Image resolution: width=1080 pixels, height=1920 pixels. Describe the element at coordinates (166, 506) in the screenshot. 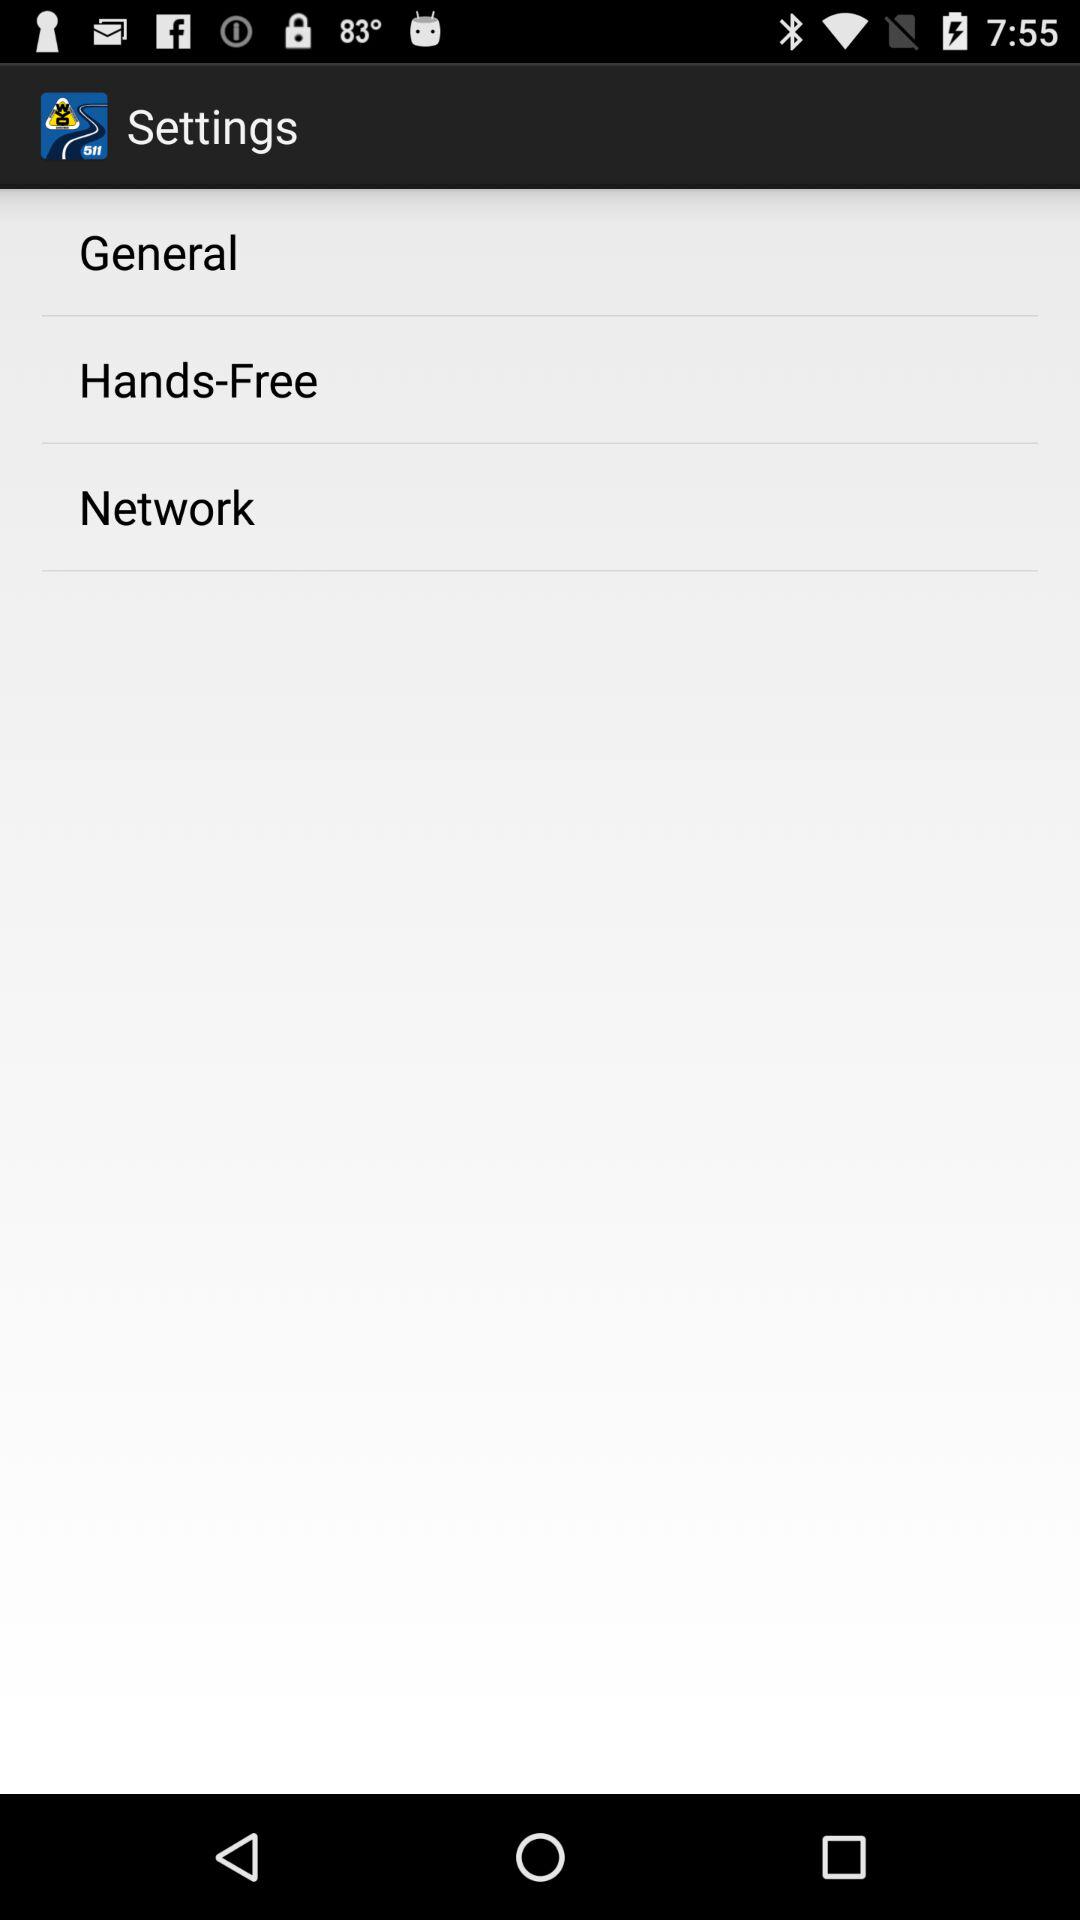

I see `click item below hands-free app` at that location.